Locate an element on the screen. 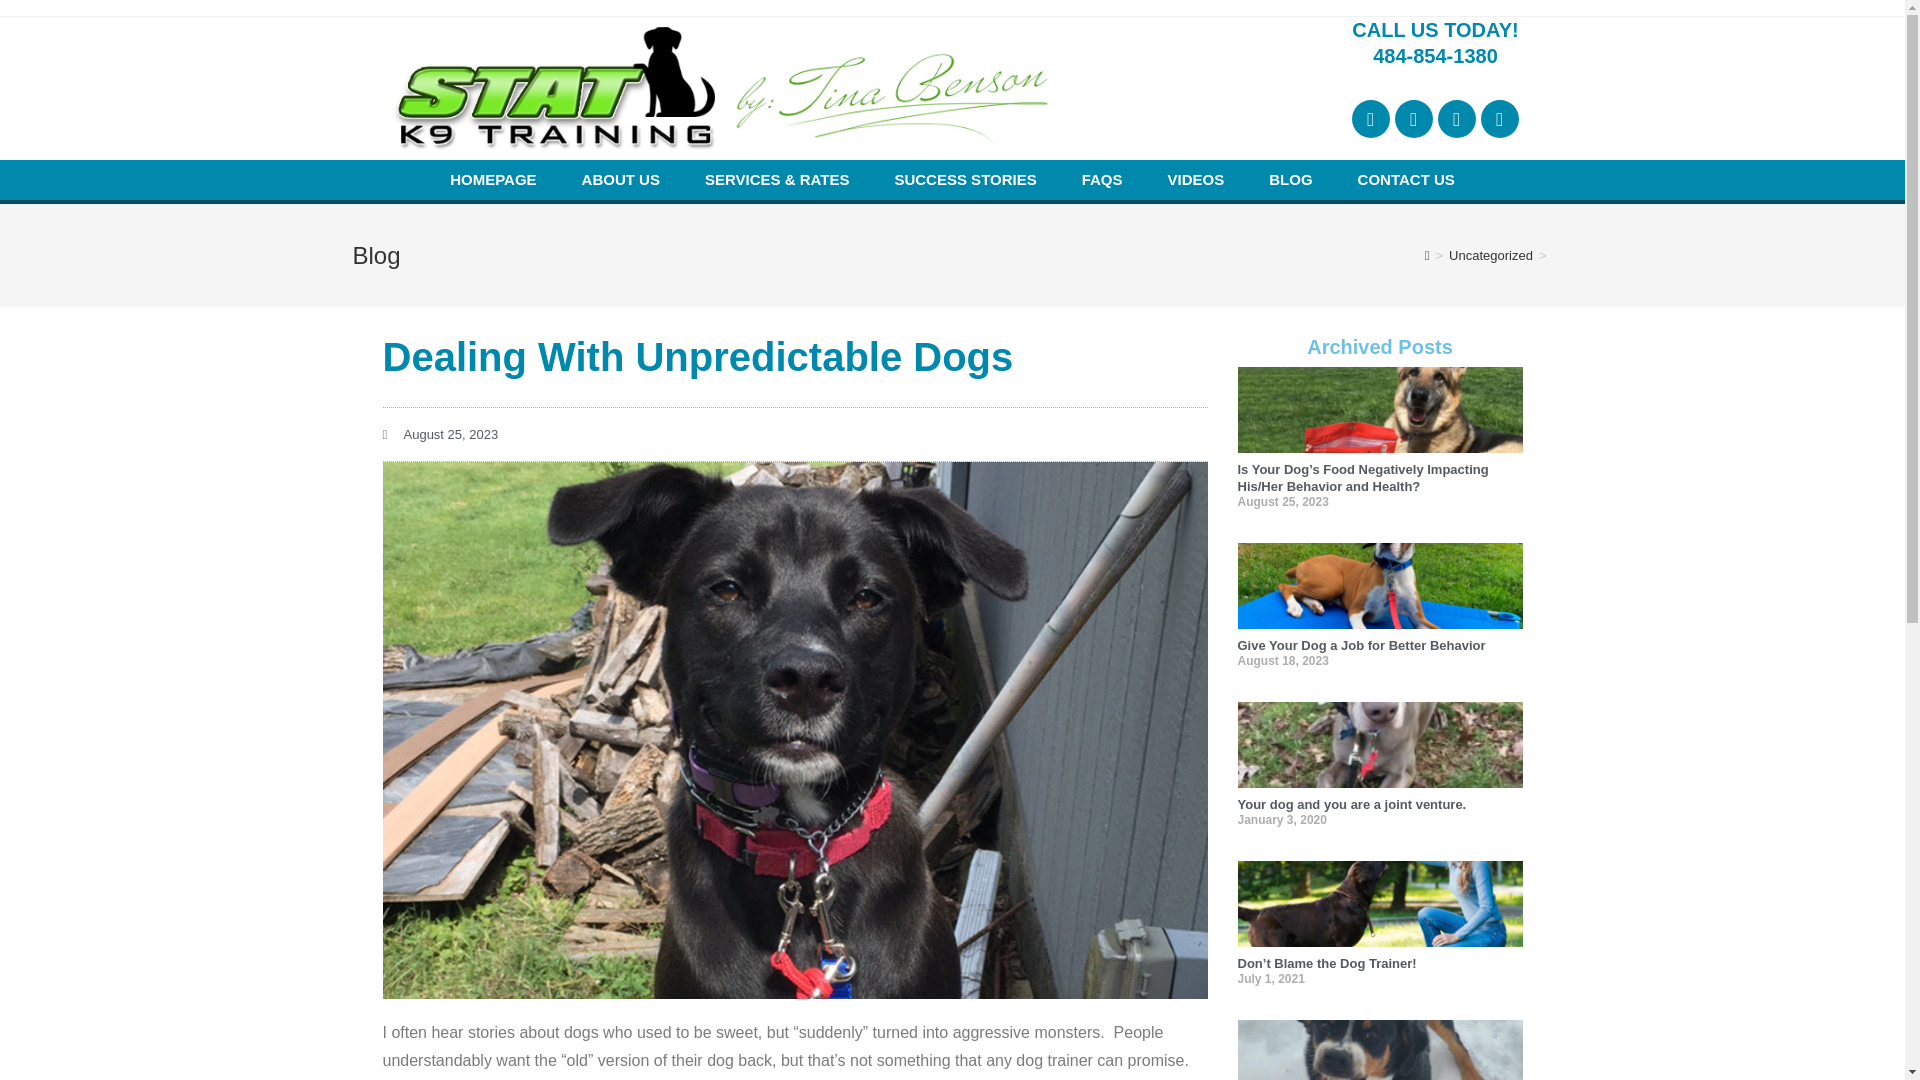 The height and width of the screenshot is (1080, 1920). CONTACT US is located at coordinates (1406, 179).